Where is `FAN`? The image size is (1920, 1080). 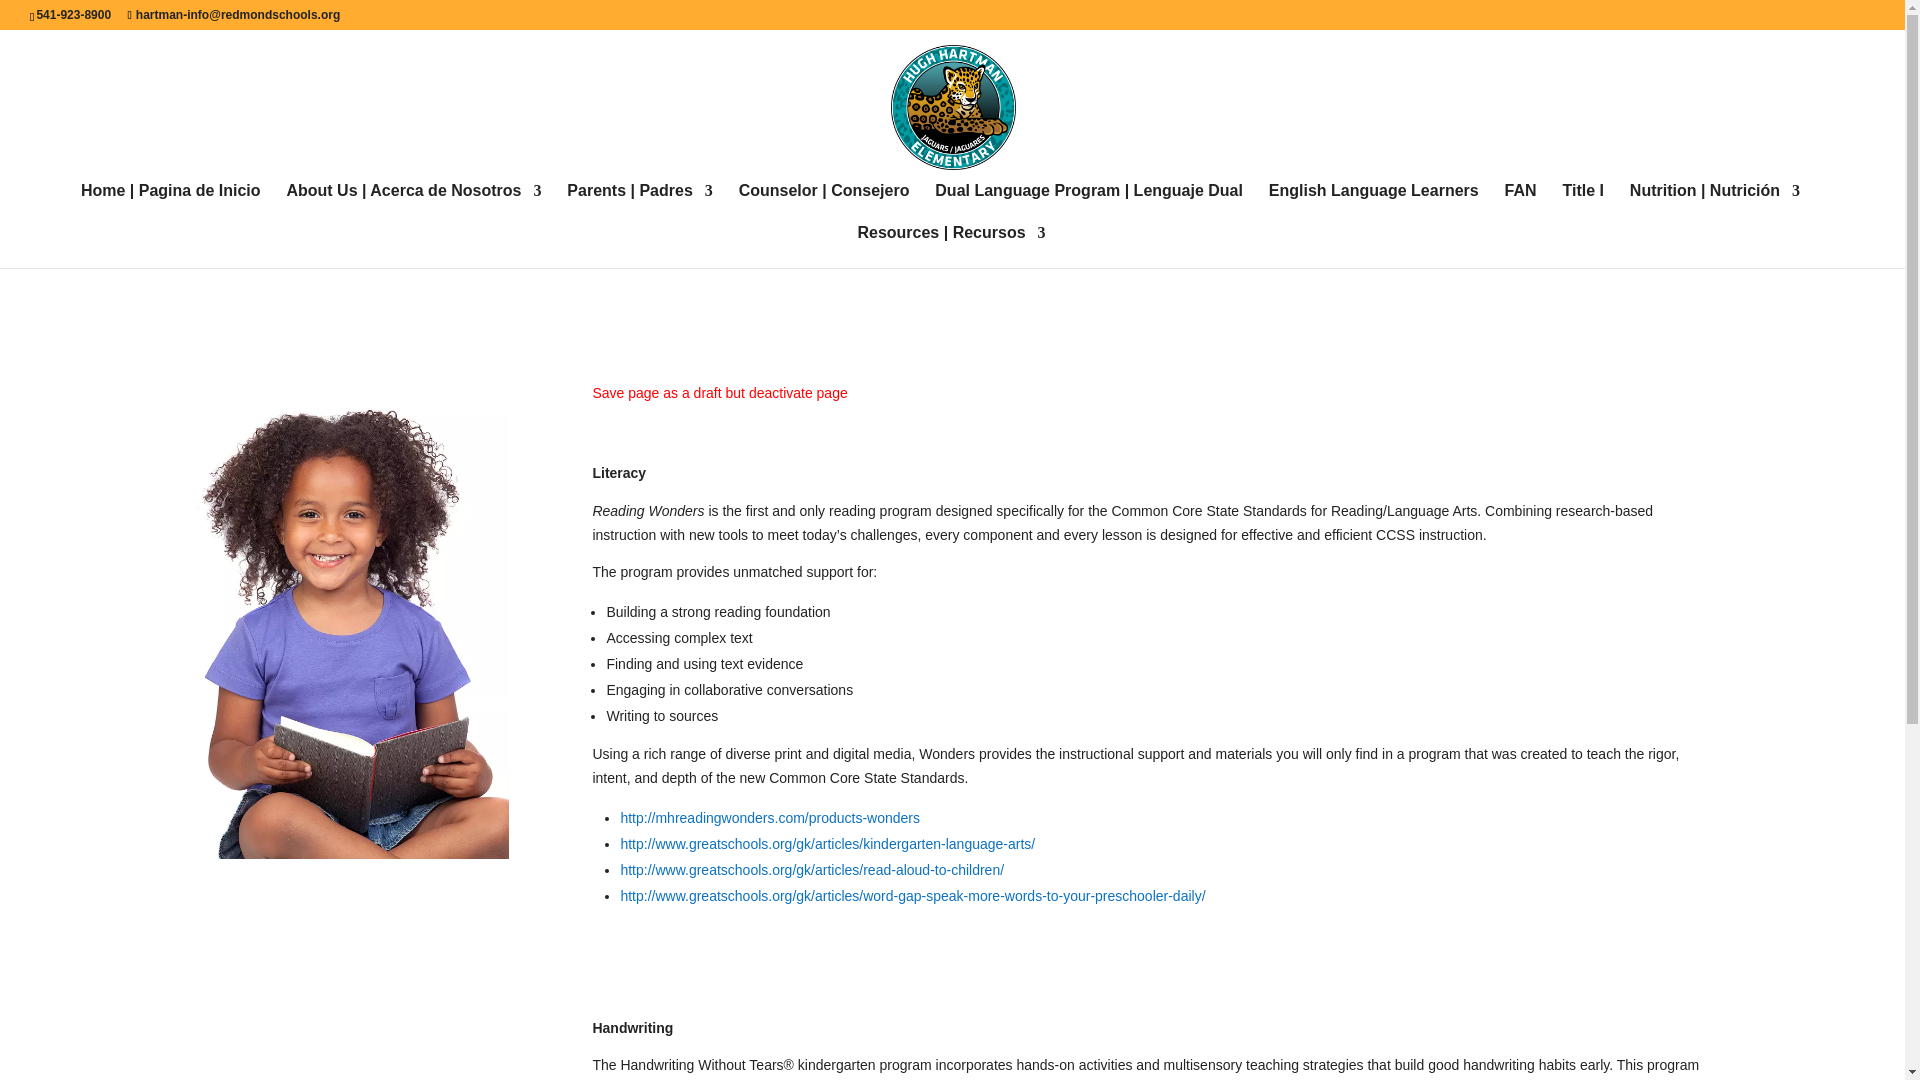
FAN is located at coordinates (1521, 204).